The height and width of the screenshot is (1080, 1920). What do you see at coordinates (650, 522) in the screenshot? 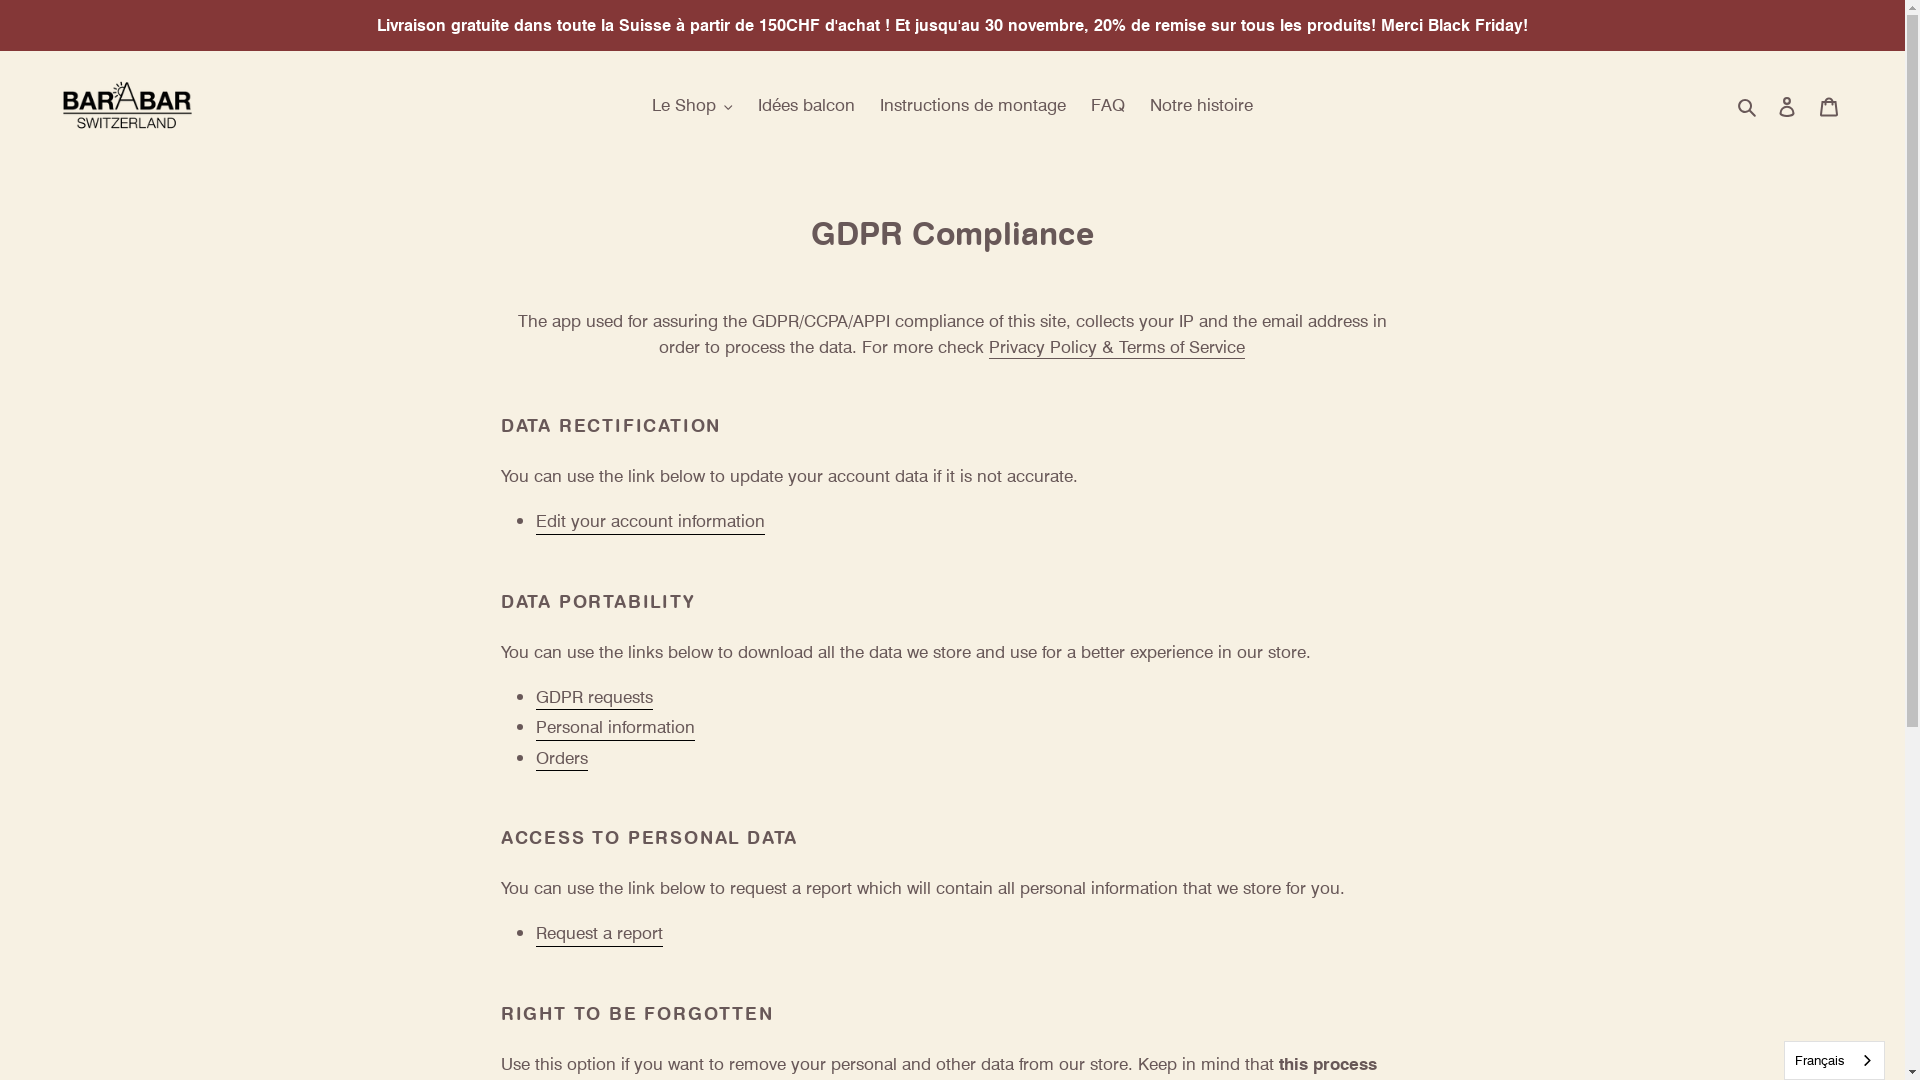
I see `Edit your account information` at bounding box center [650, 522].